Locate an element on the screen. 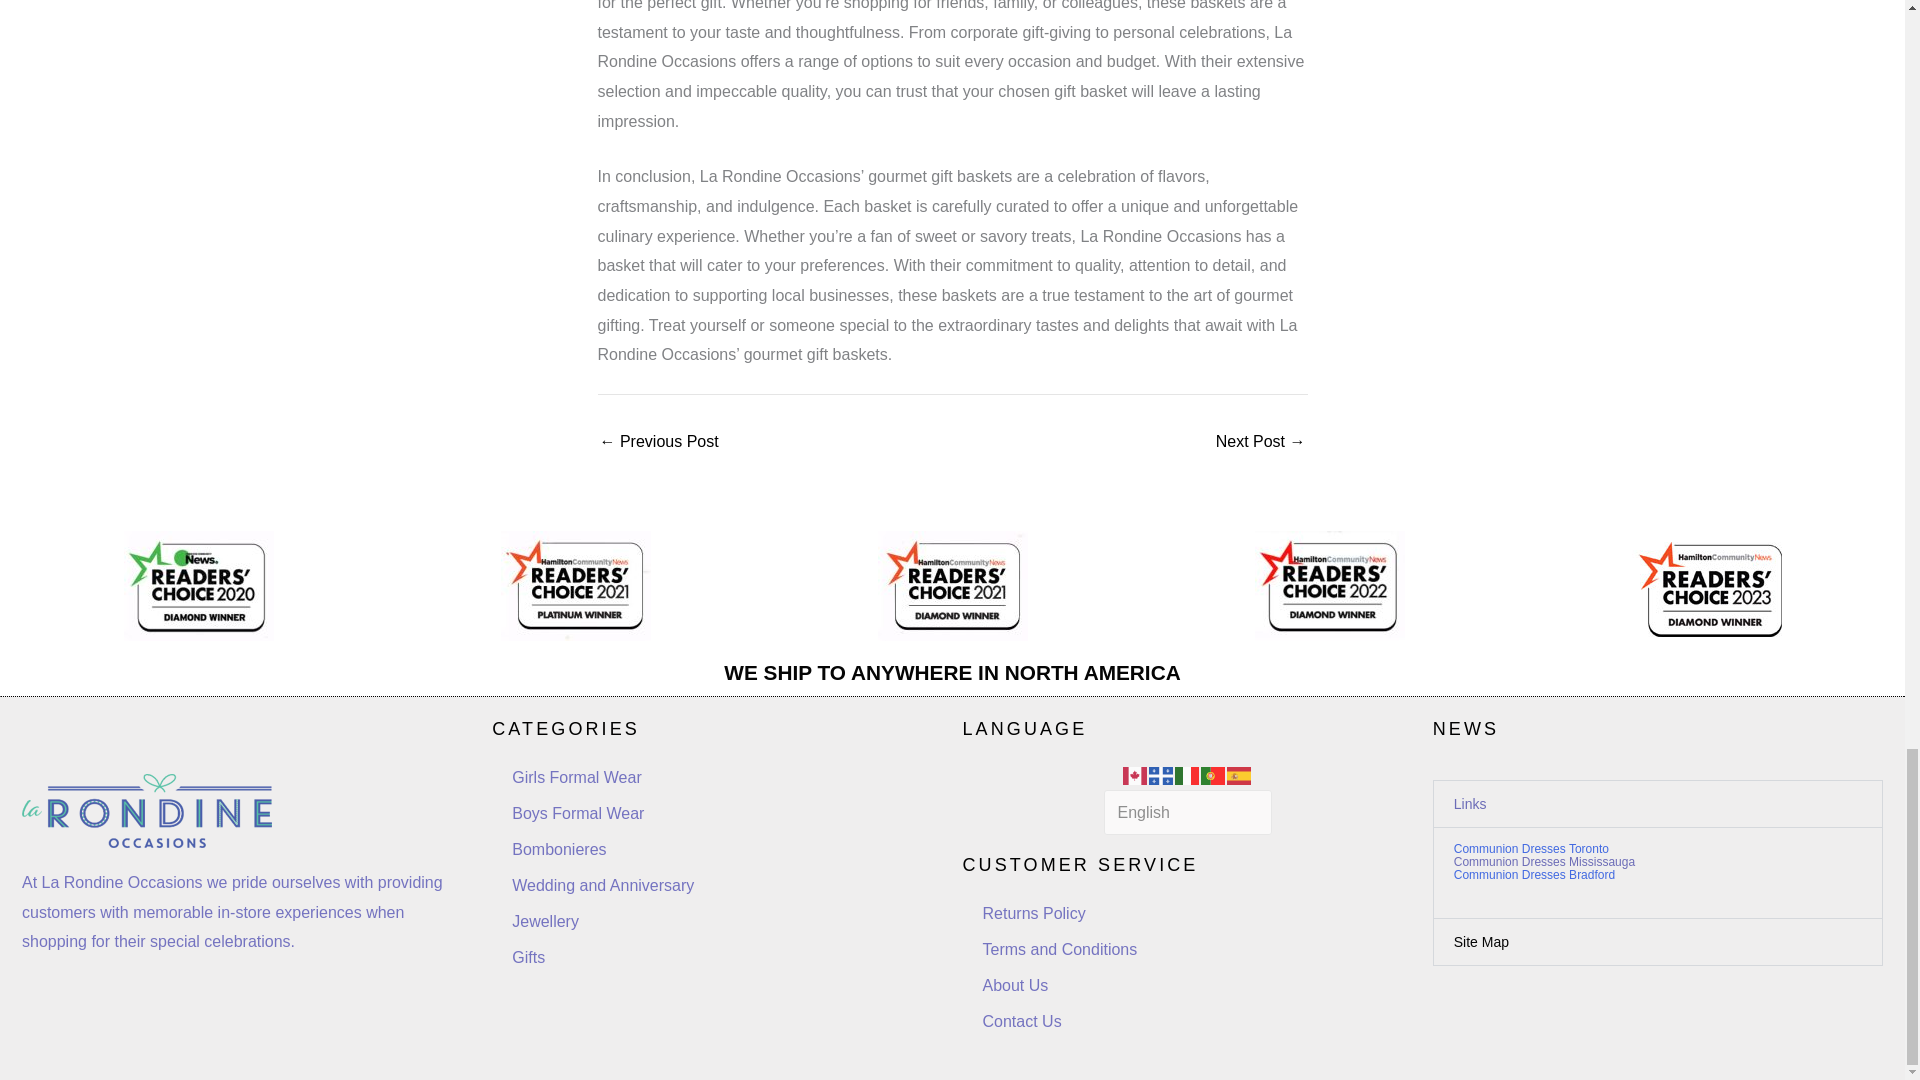  English is located at coordinates (1136, 774).